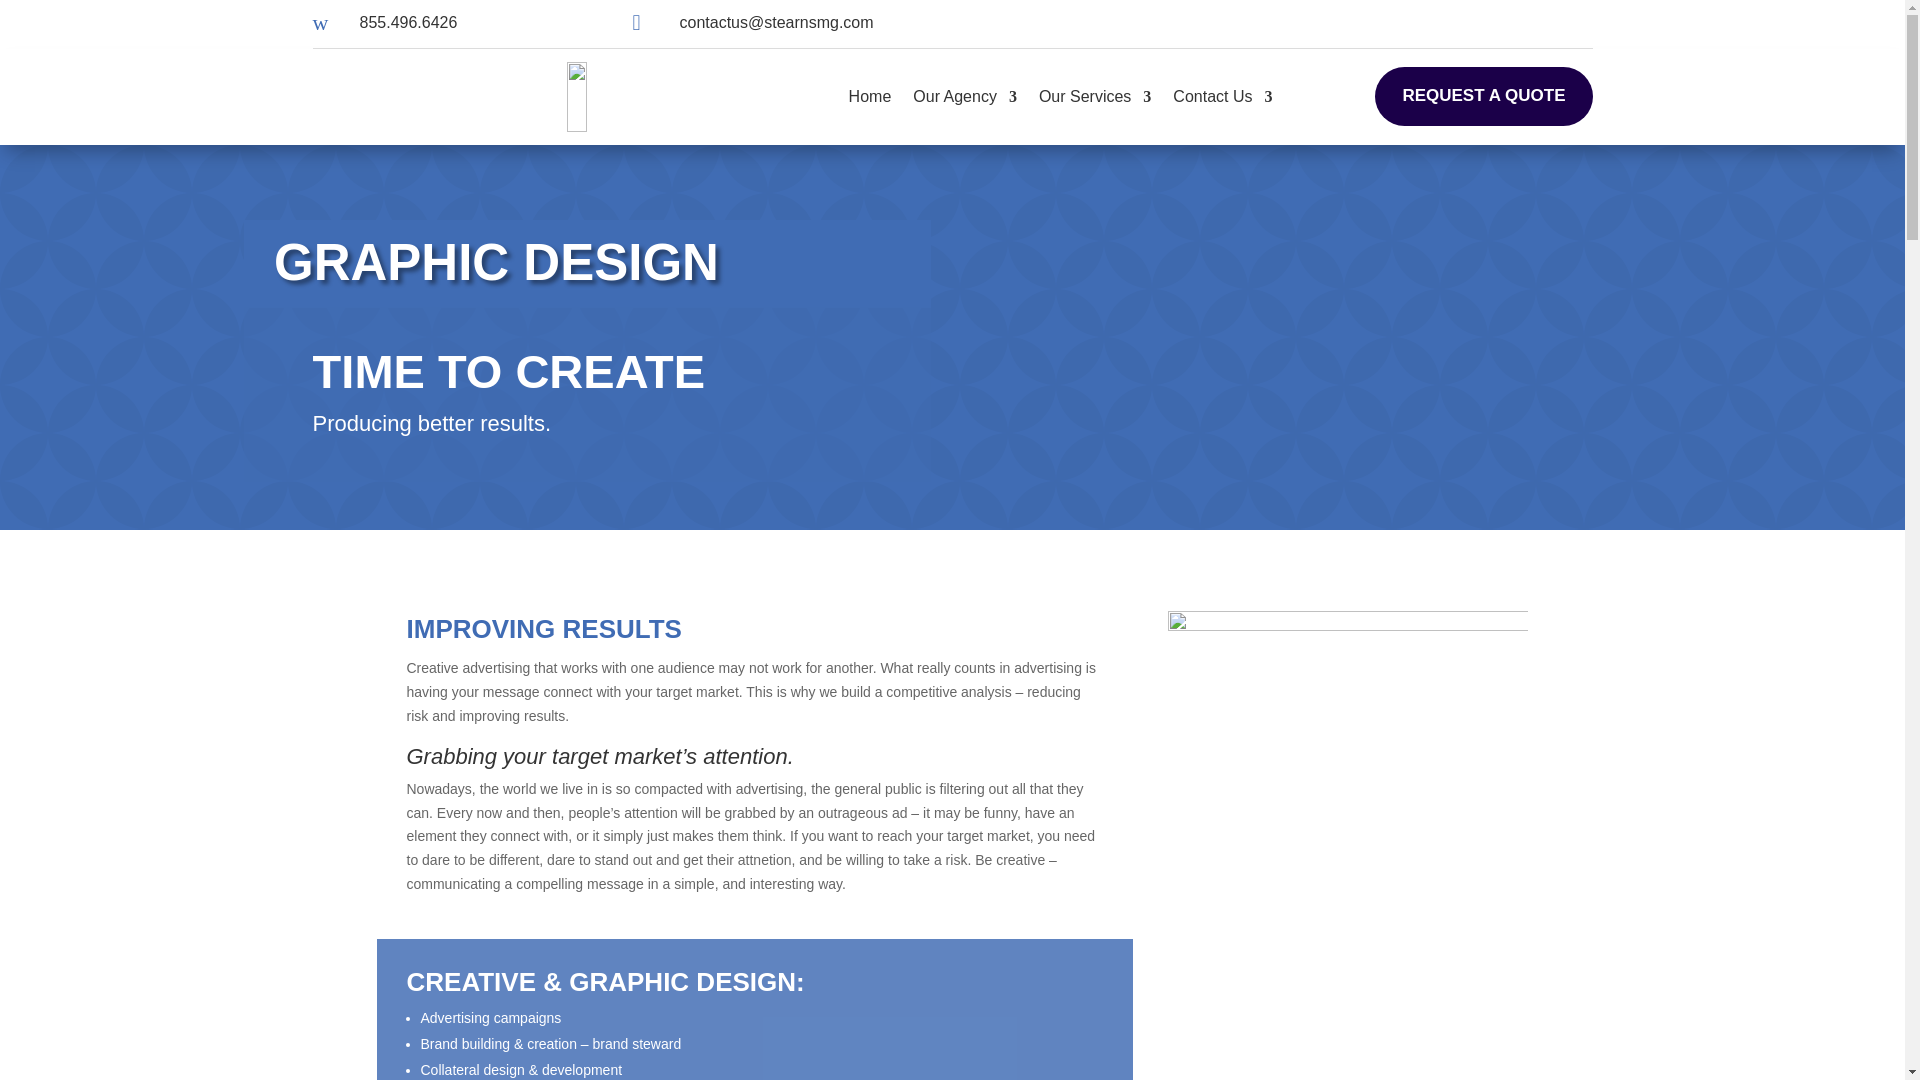 The width and height of the screenshot is (1920, 1080). What do you see at coordinates (1348, 792) in the screenshot?
I see `stearnsportfolio` at bounding box center [1348, 792].